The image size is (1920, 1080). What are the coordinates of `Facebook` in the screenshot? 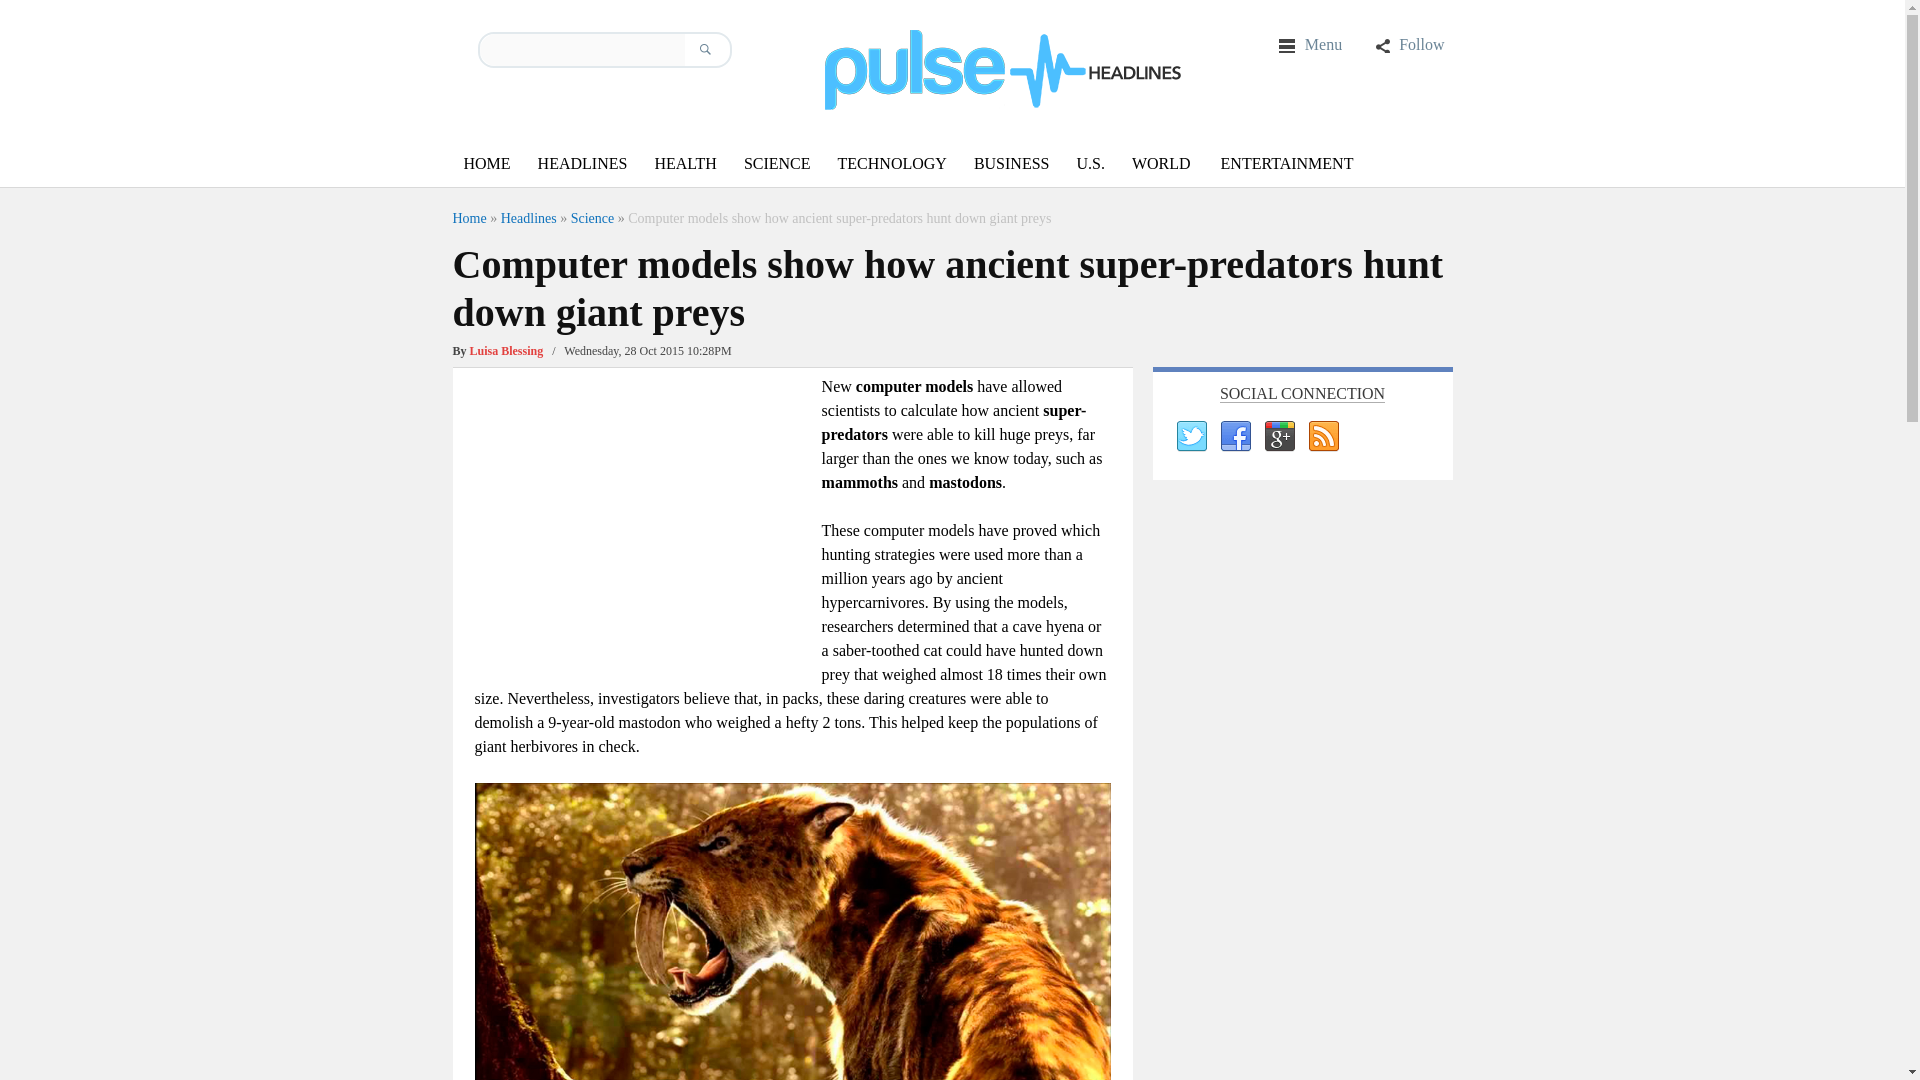 It's located at (1233, 436).